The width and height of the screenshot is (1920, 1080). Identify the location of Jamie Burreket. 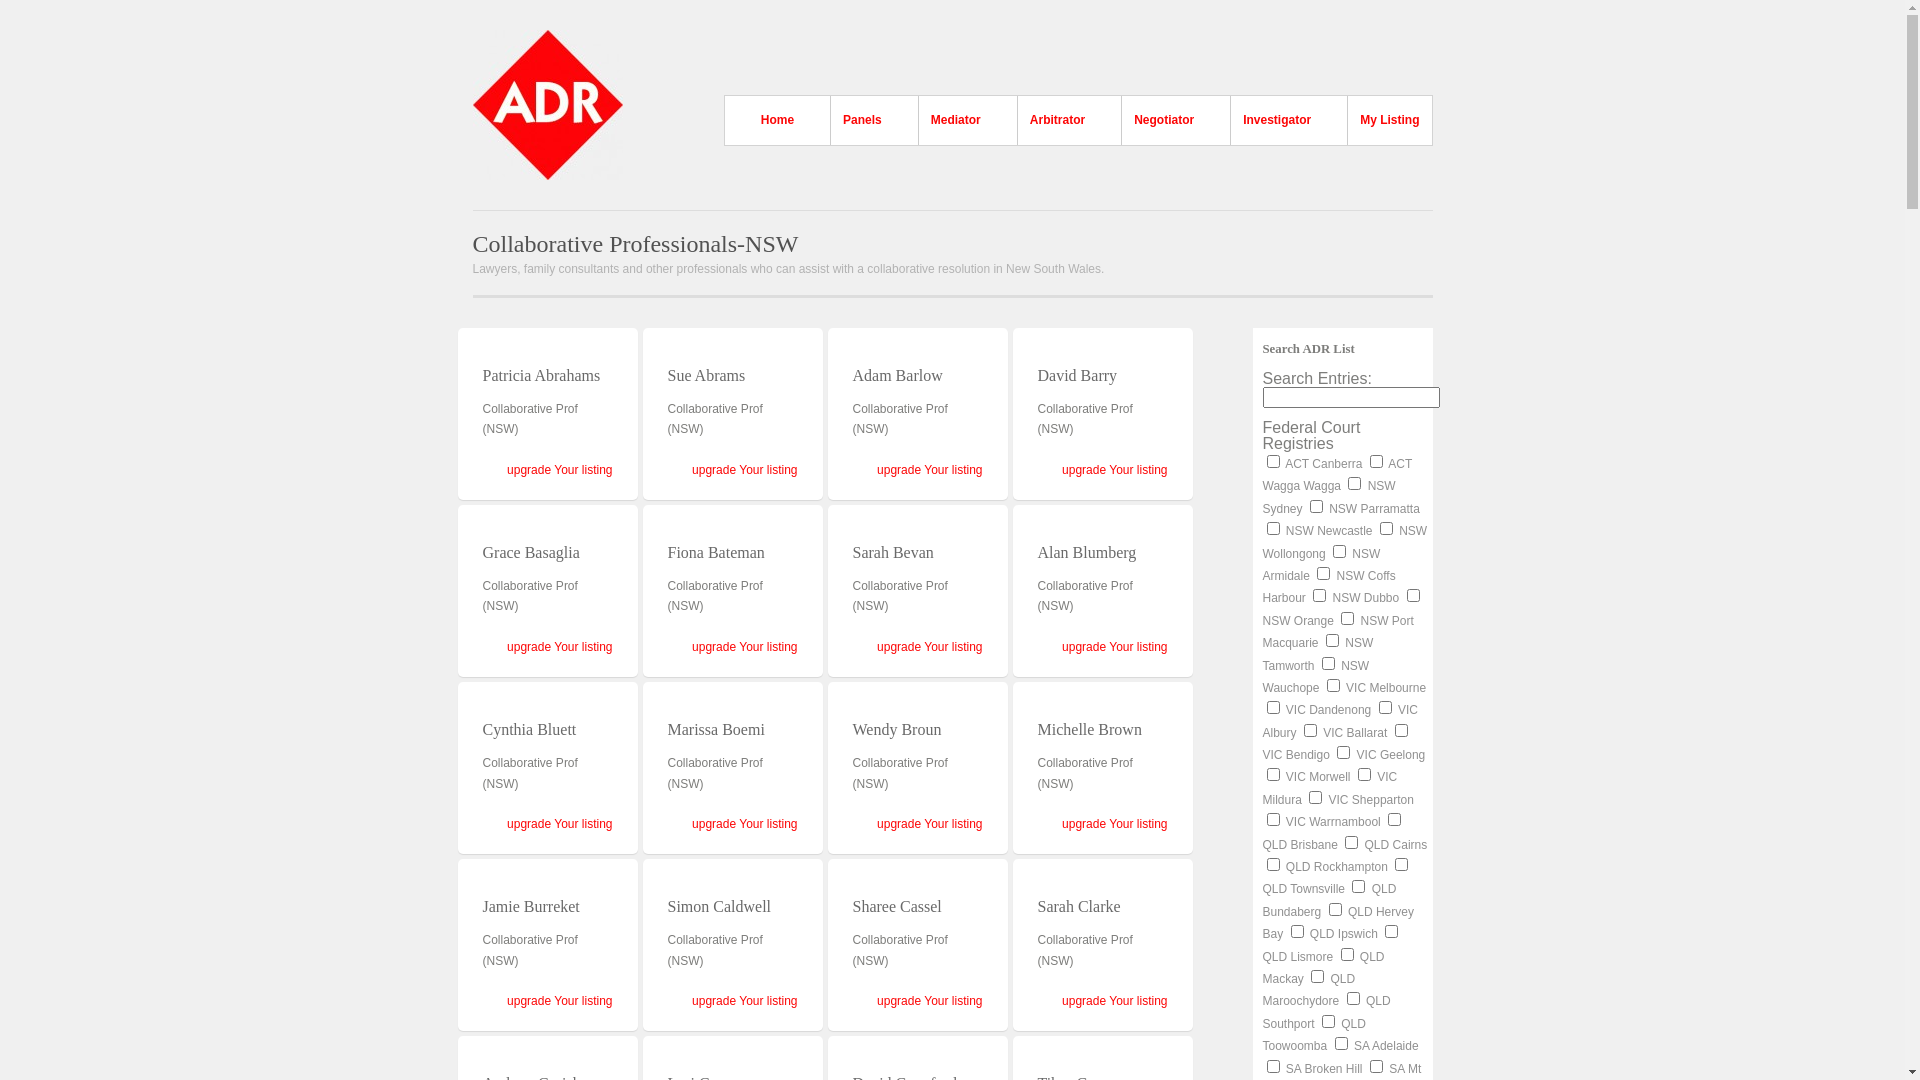
(530, 906).